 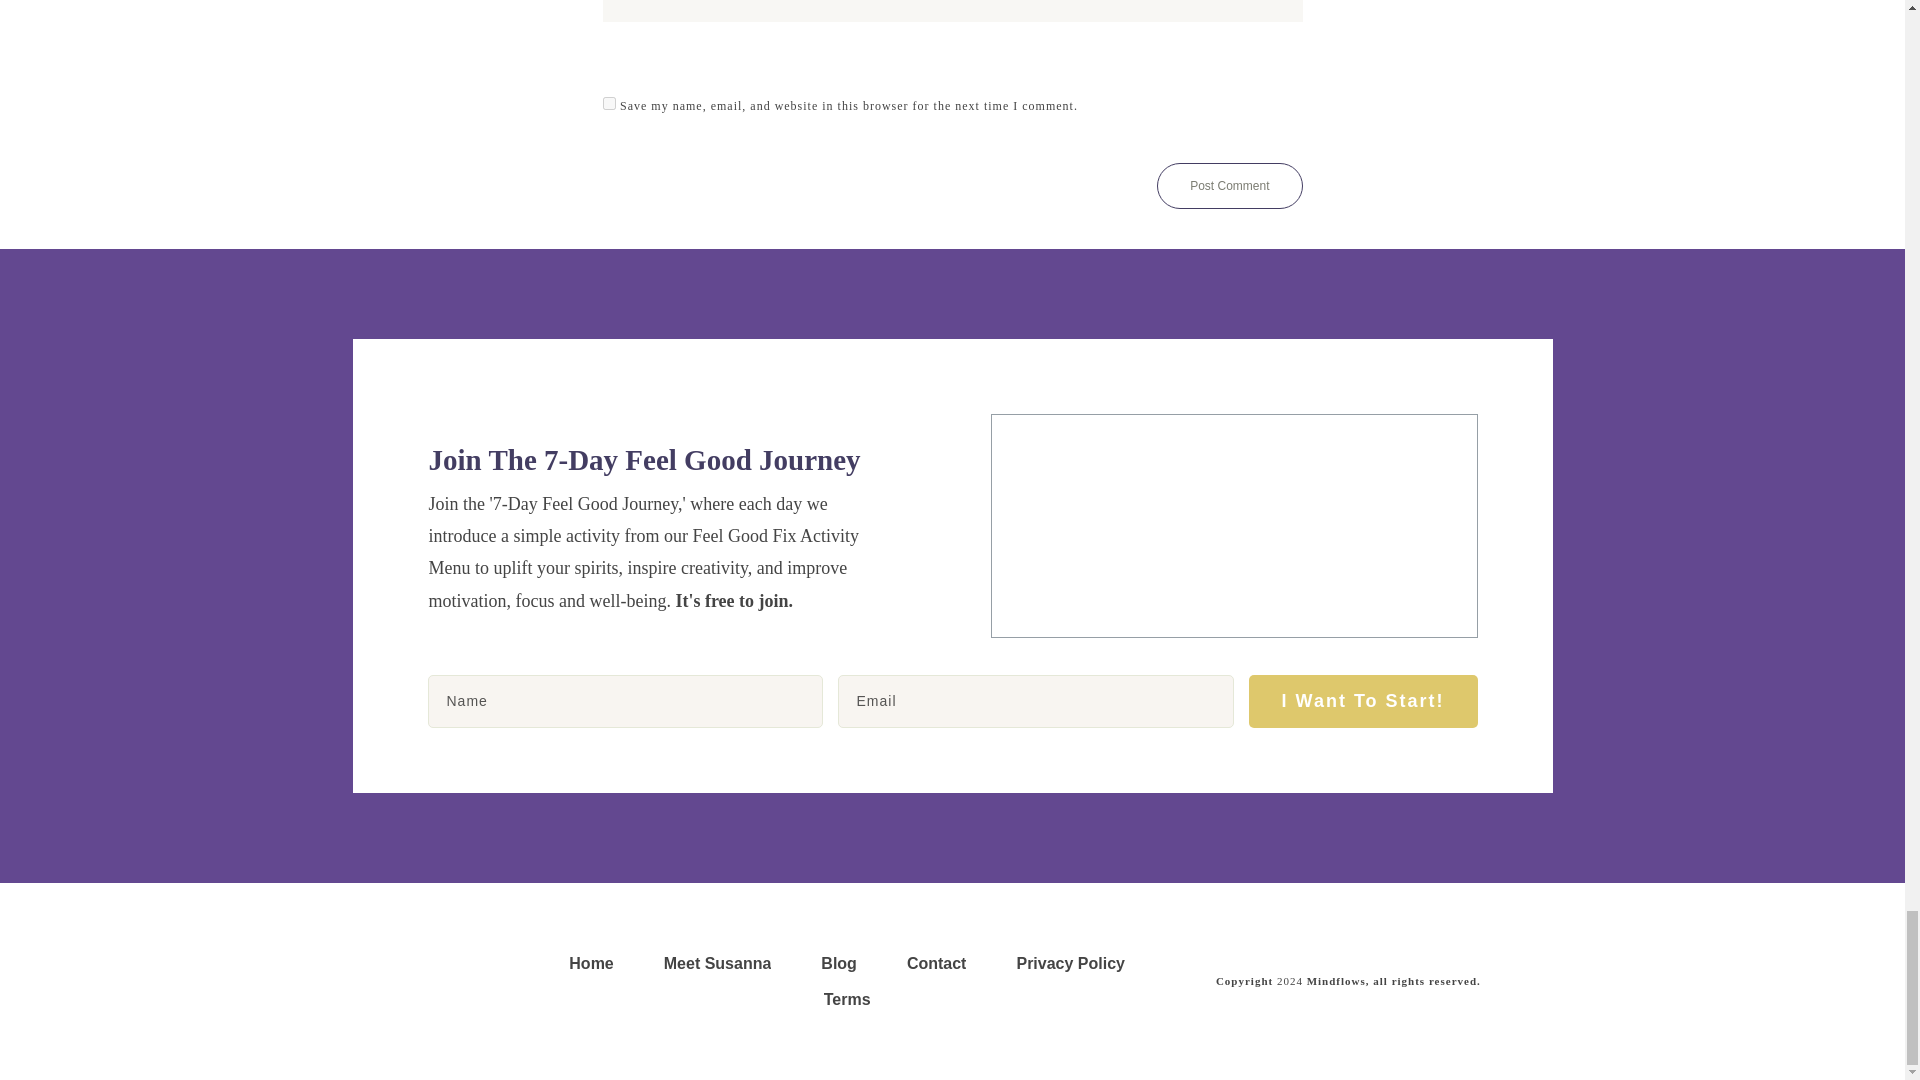 What do you see at coordinates (608, 104) in the screenshot?
I see `yes` at bounding box center [608, 104].